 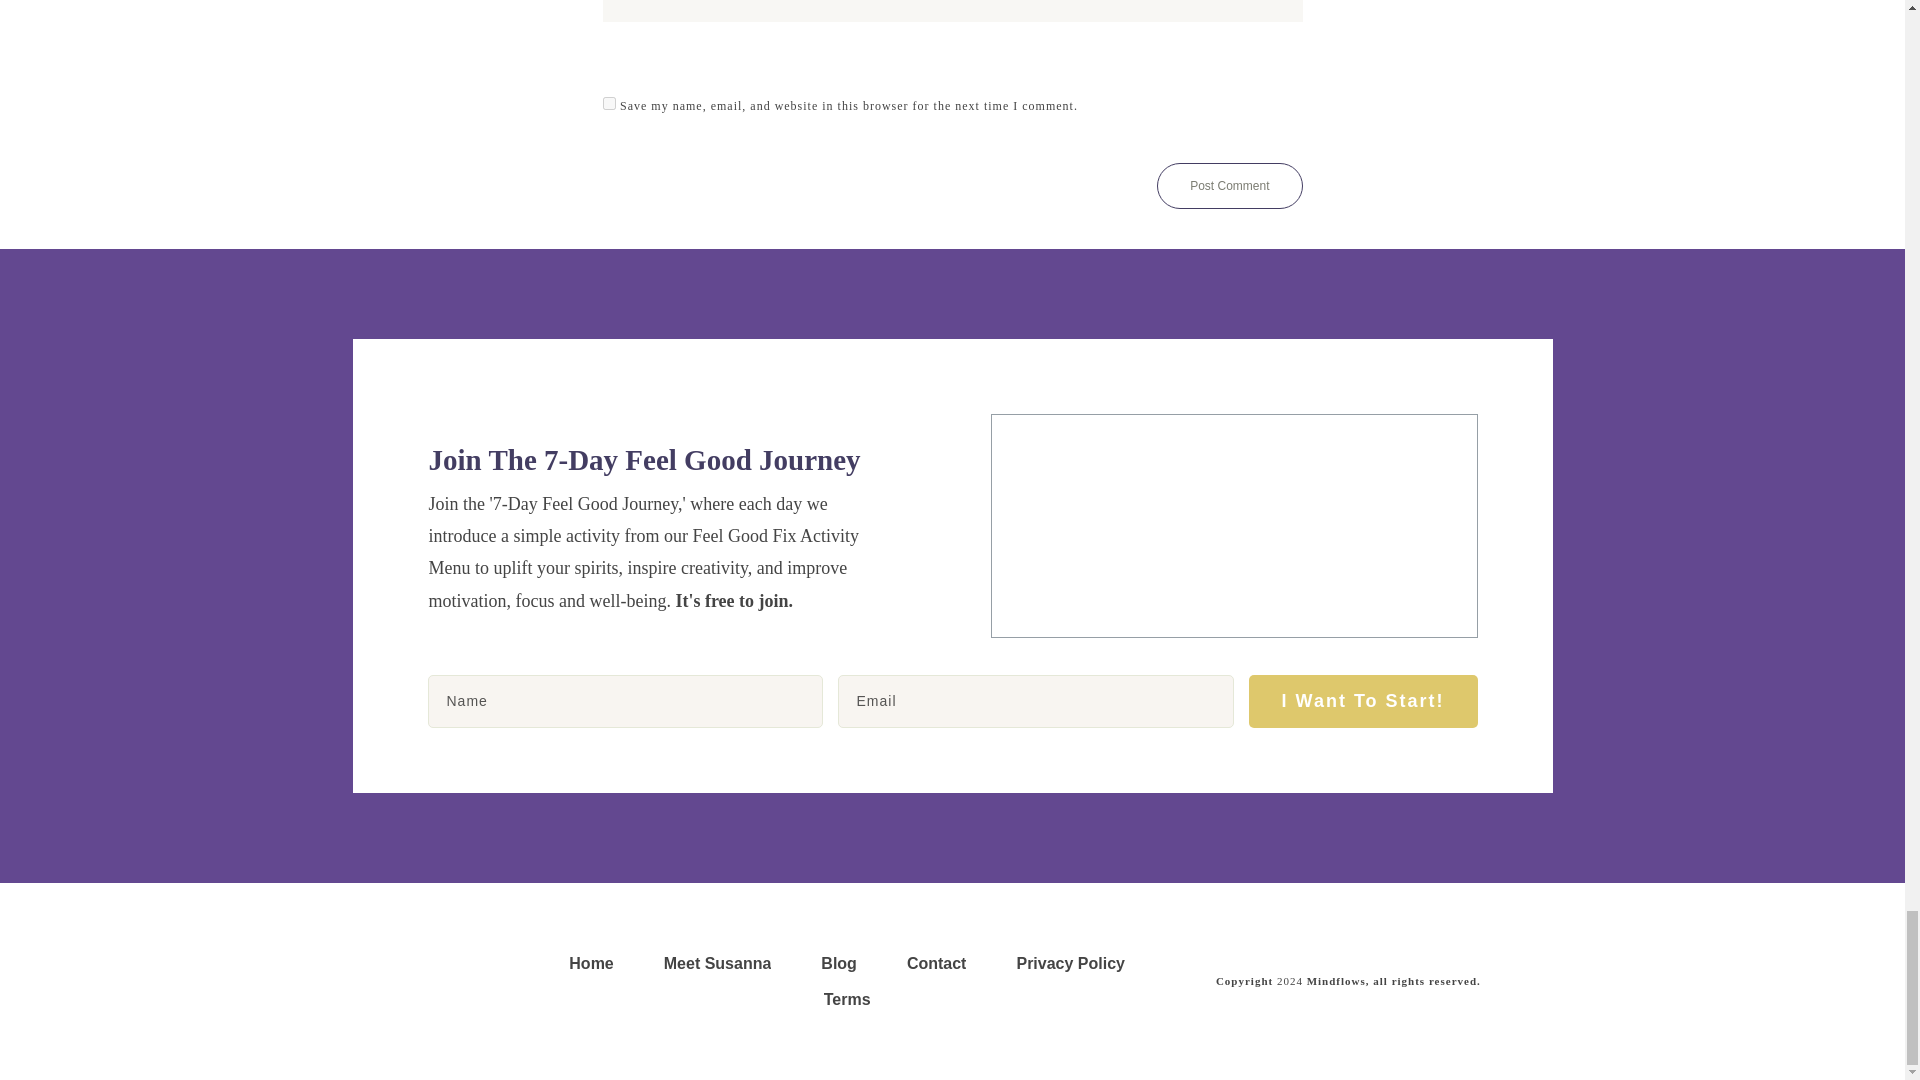 What do you see at coordinates (608, 104) in the screenshot?
I see `yes` at bounding box center [608, 104].